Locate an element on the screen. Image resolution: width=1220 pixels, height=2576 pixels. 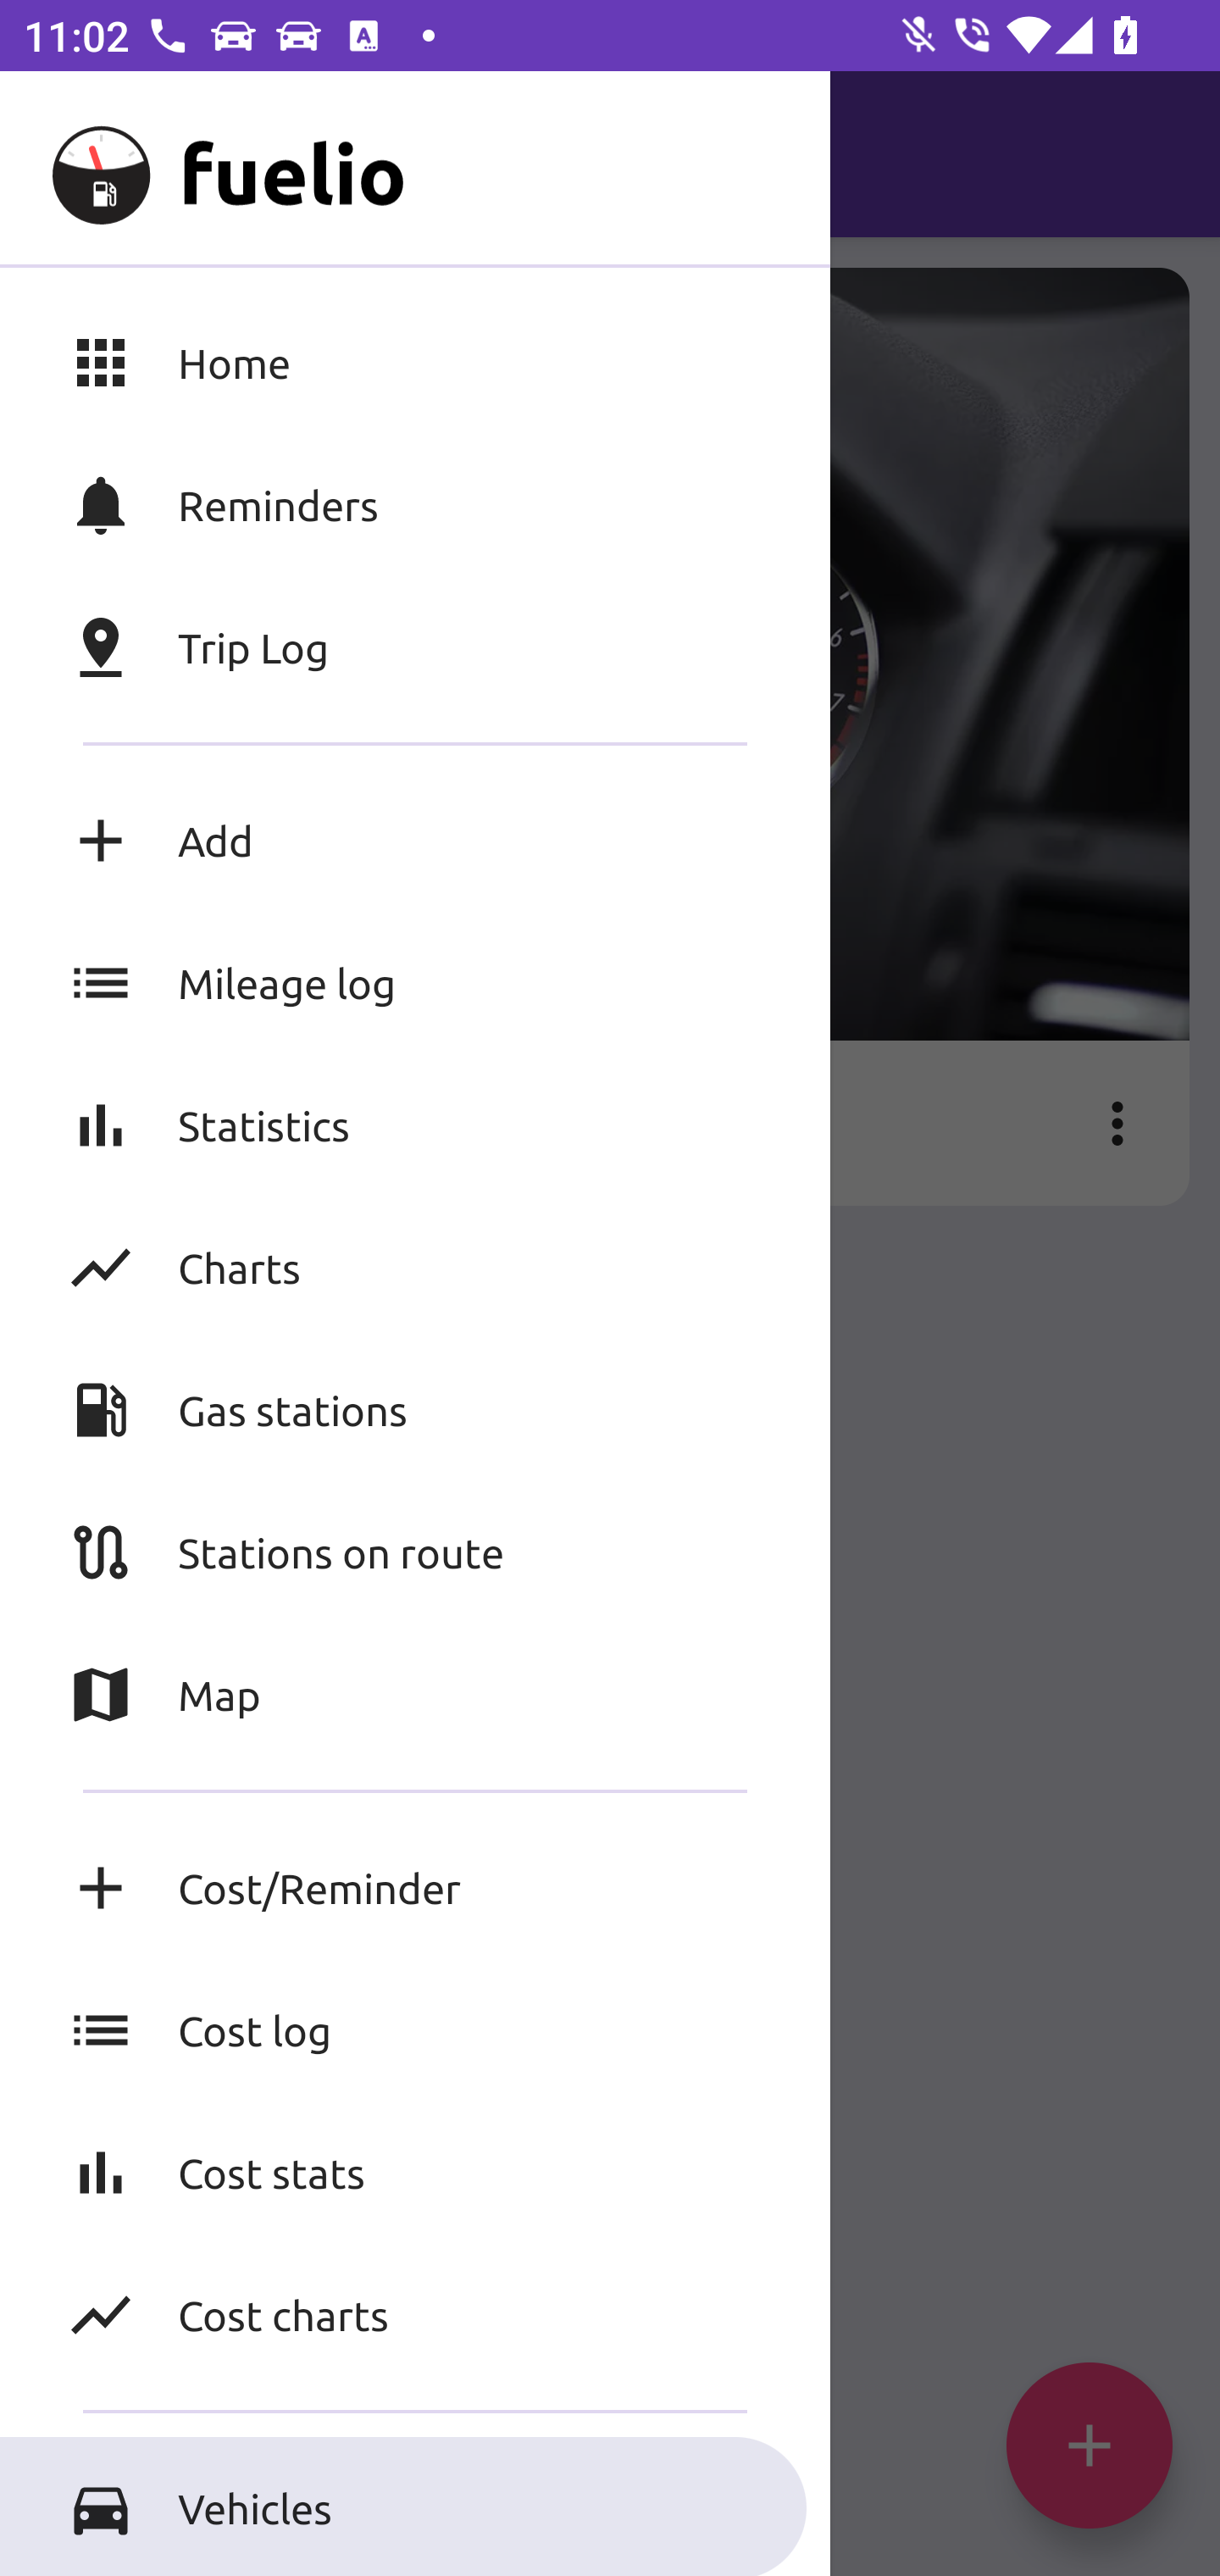
Vehicles is located at coordinates (415, 2507).